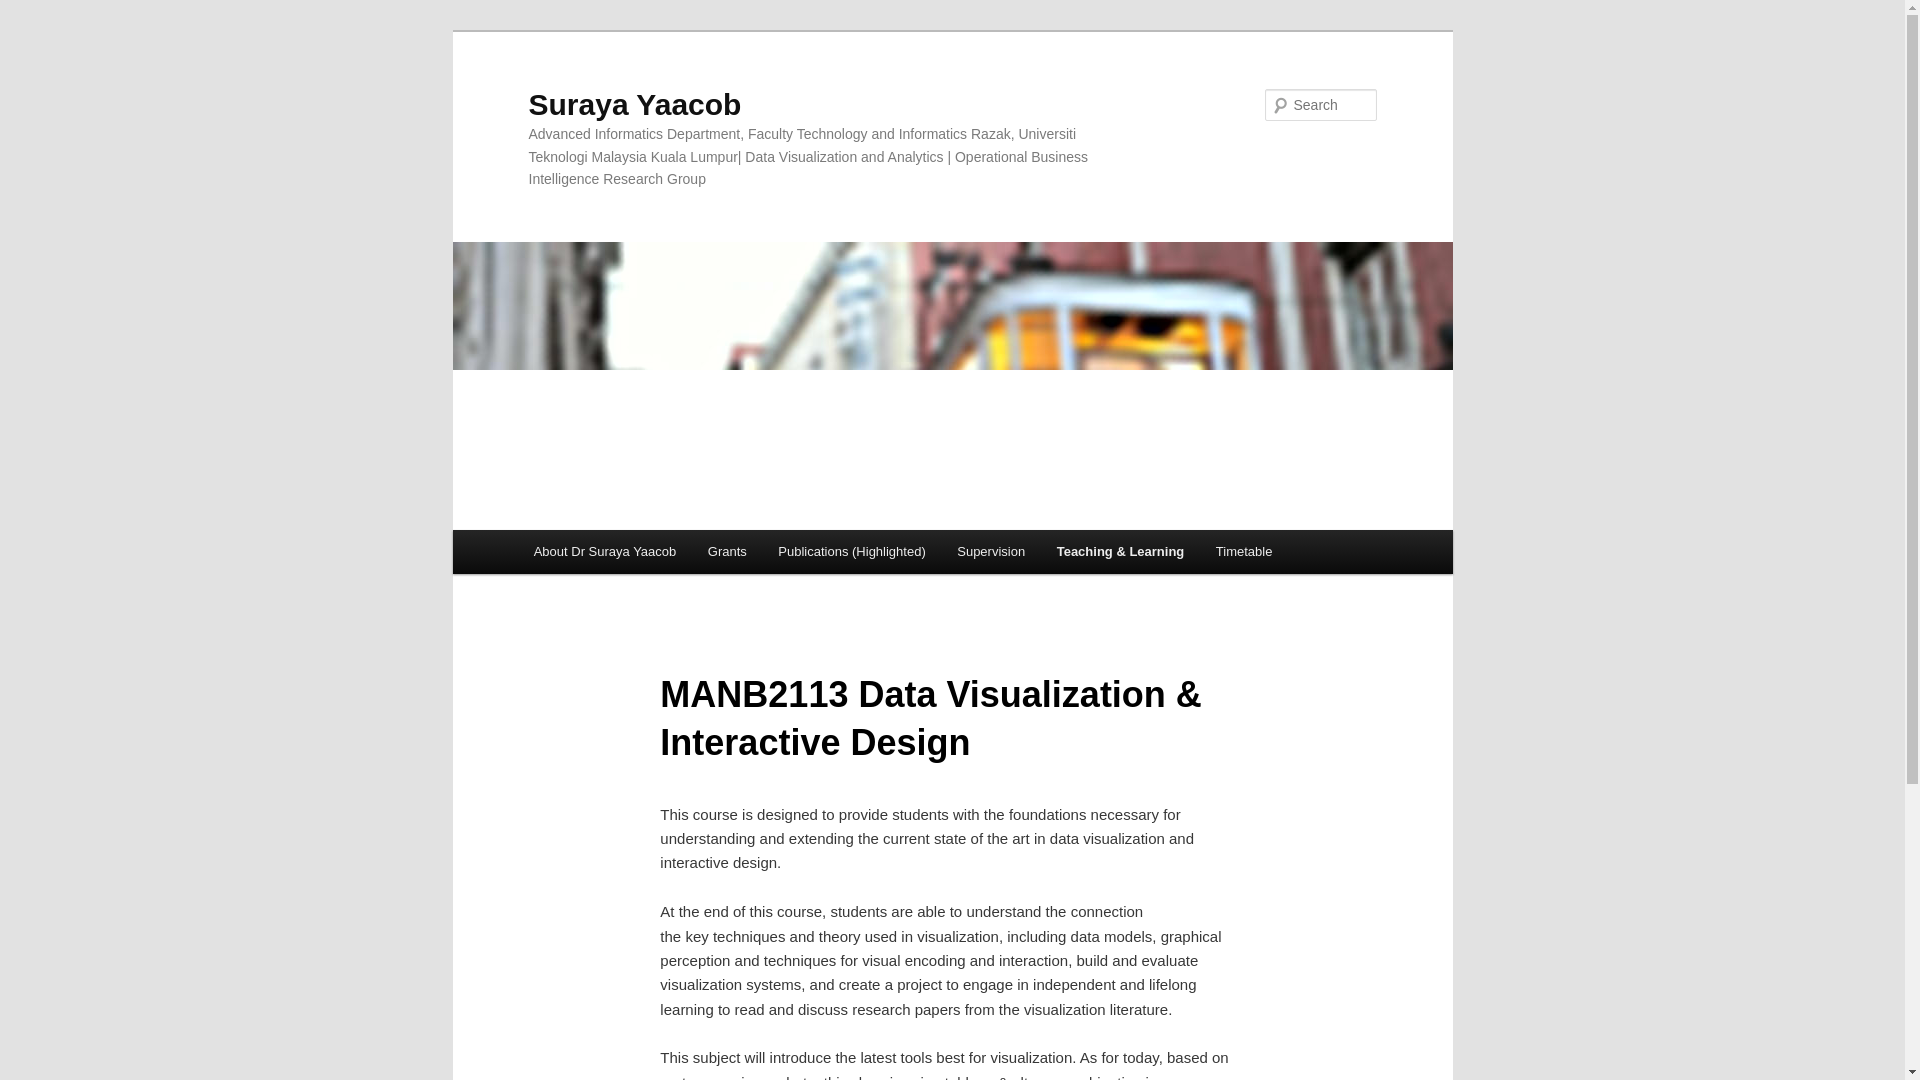 The height and width of the screenshot is (1080, 1920). I want to click on About Dr Suraya Yaacob, so click(604, 552).